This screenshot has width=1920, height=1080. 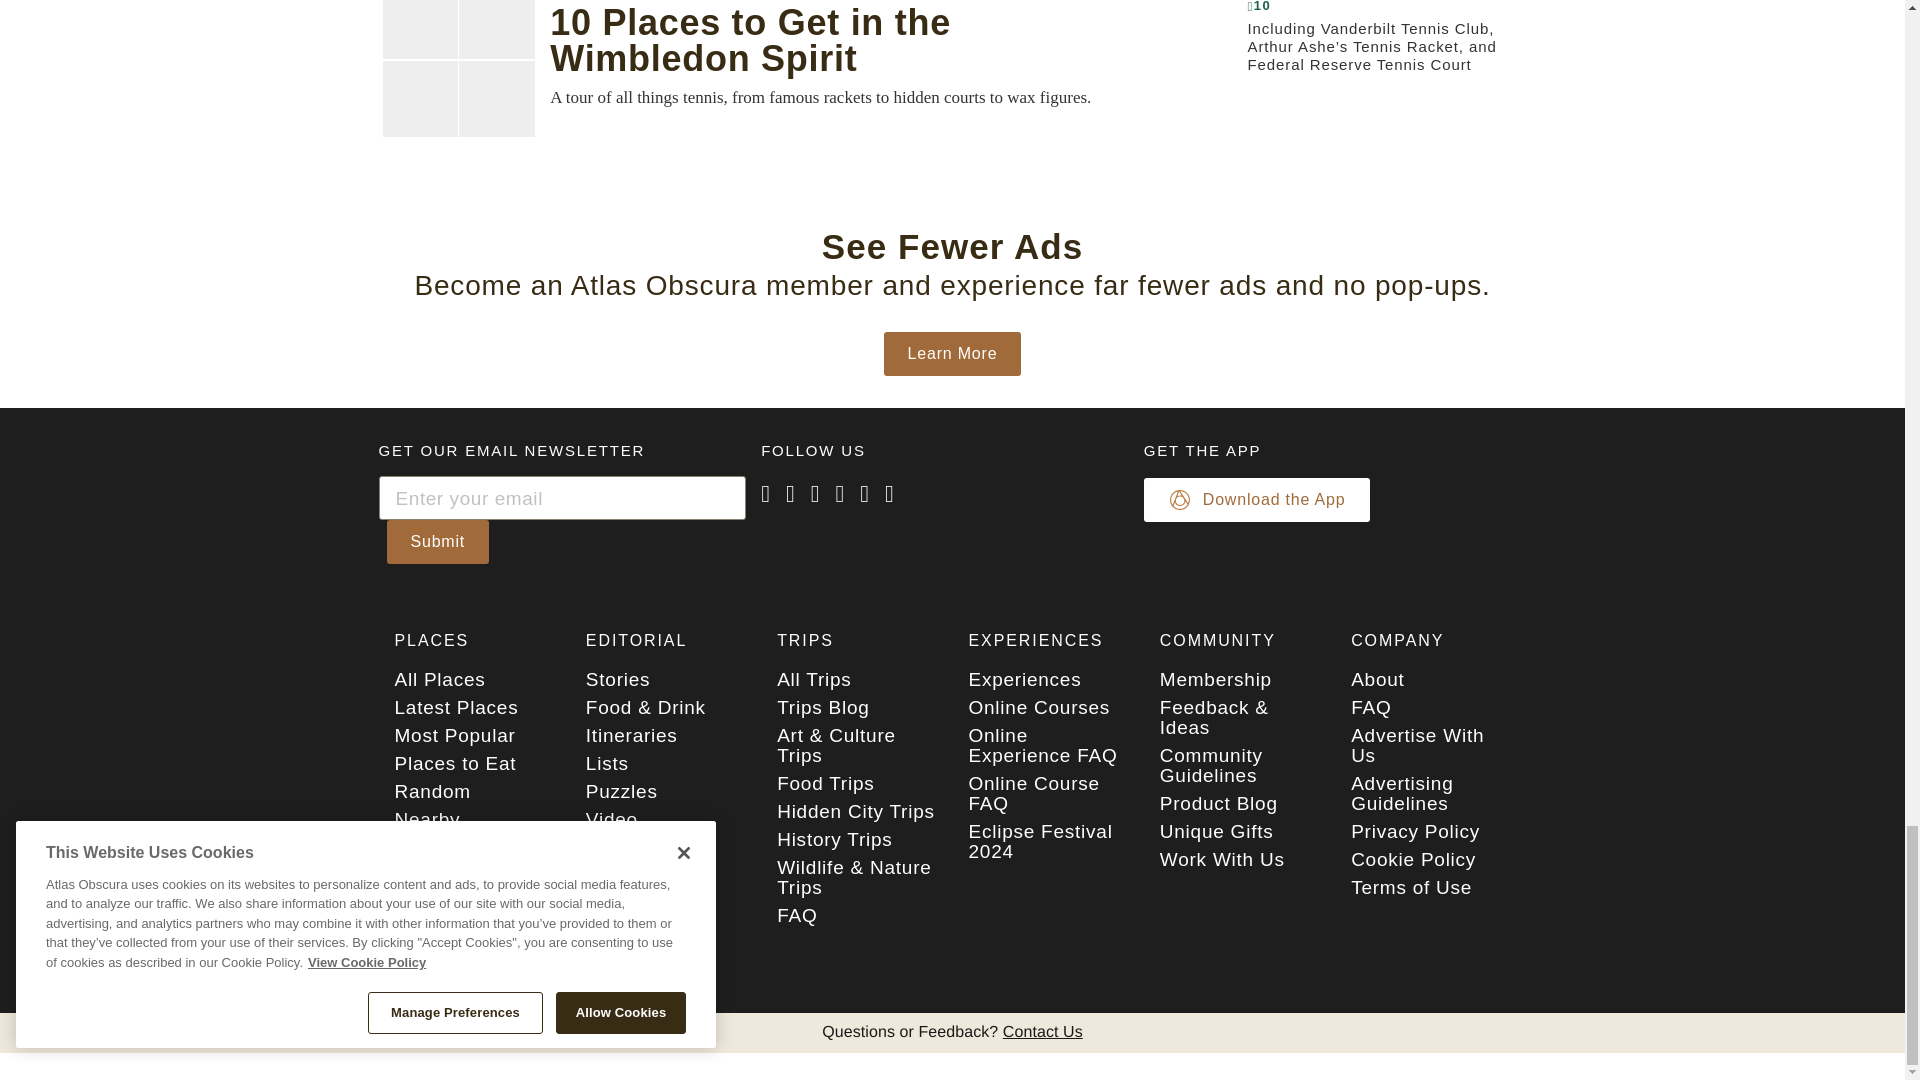 I want to click on Submit, so click(x=437, y=541).